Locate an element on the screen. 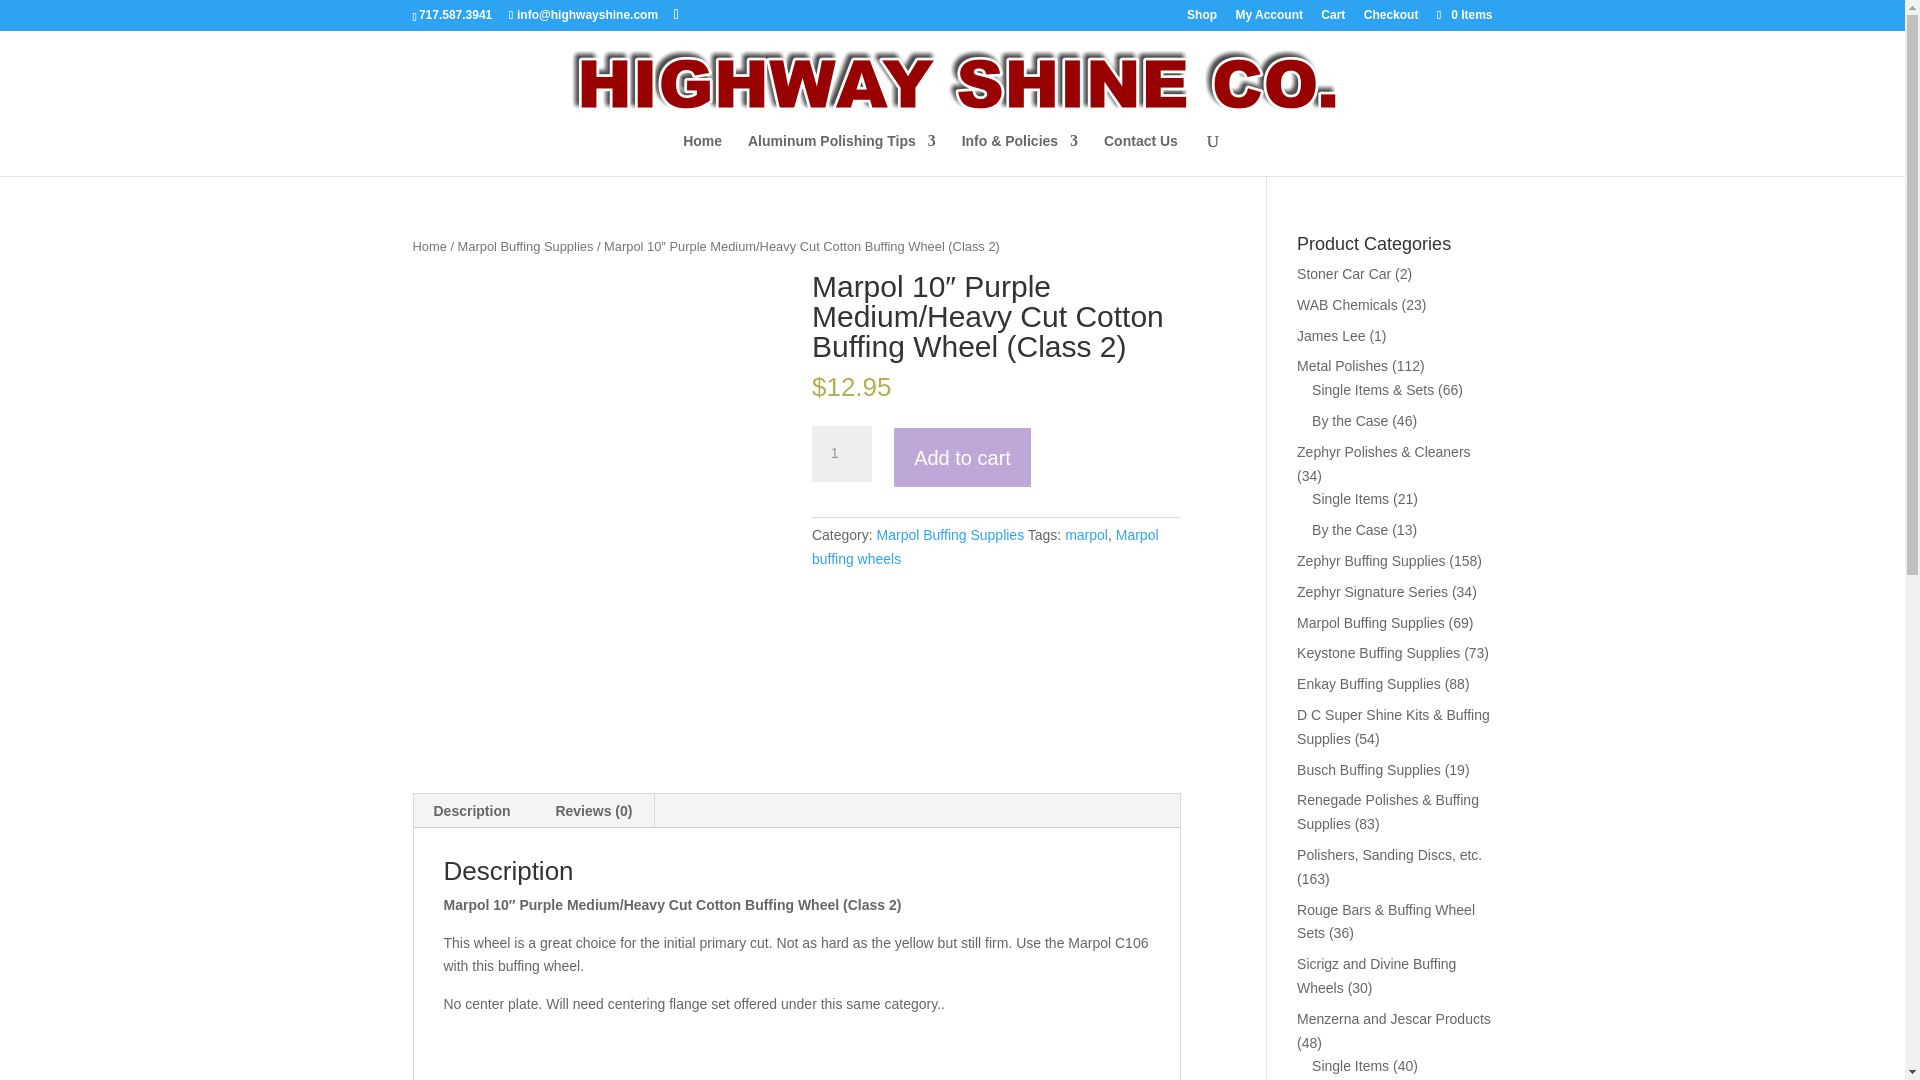 The width and height of the screenshot is (1920, 1080). Stoner Car Car is located at coordinates (1344, 273).